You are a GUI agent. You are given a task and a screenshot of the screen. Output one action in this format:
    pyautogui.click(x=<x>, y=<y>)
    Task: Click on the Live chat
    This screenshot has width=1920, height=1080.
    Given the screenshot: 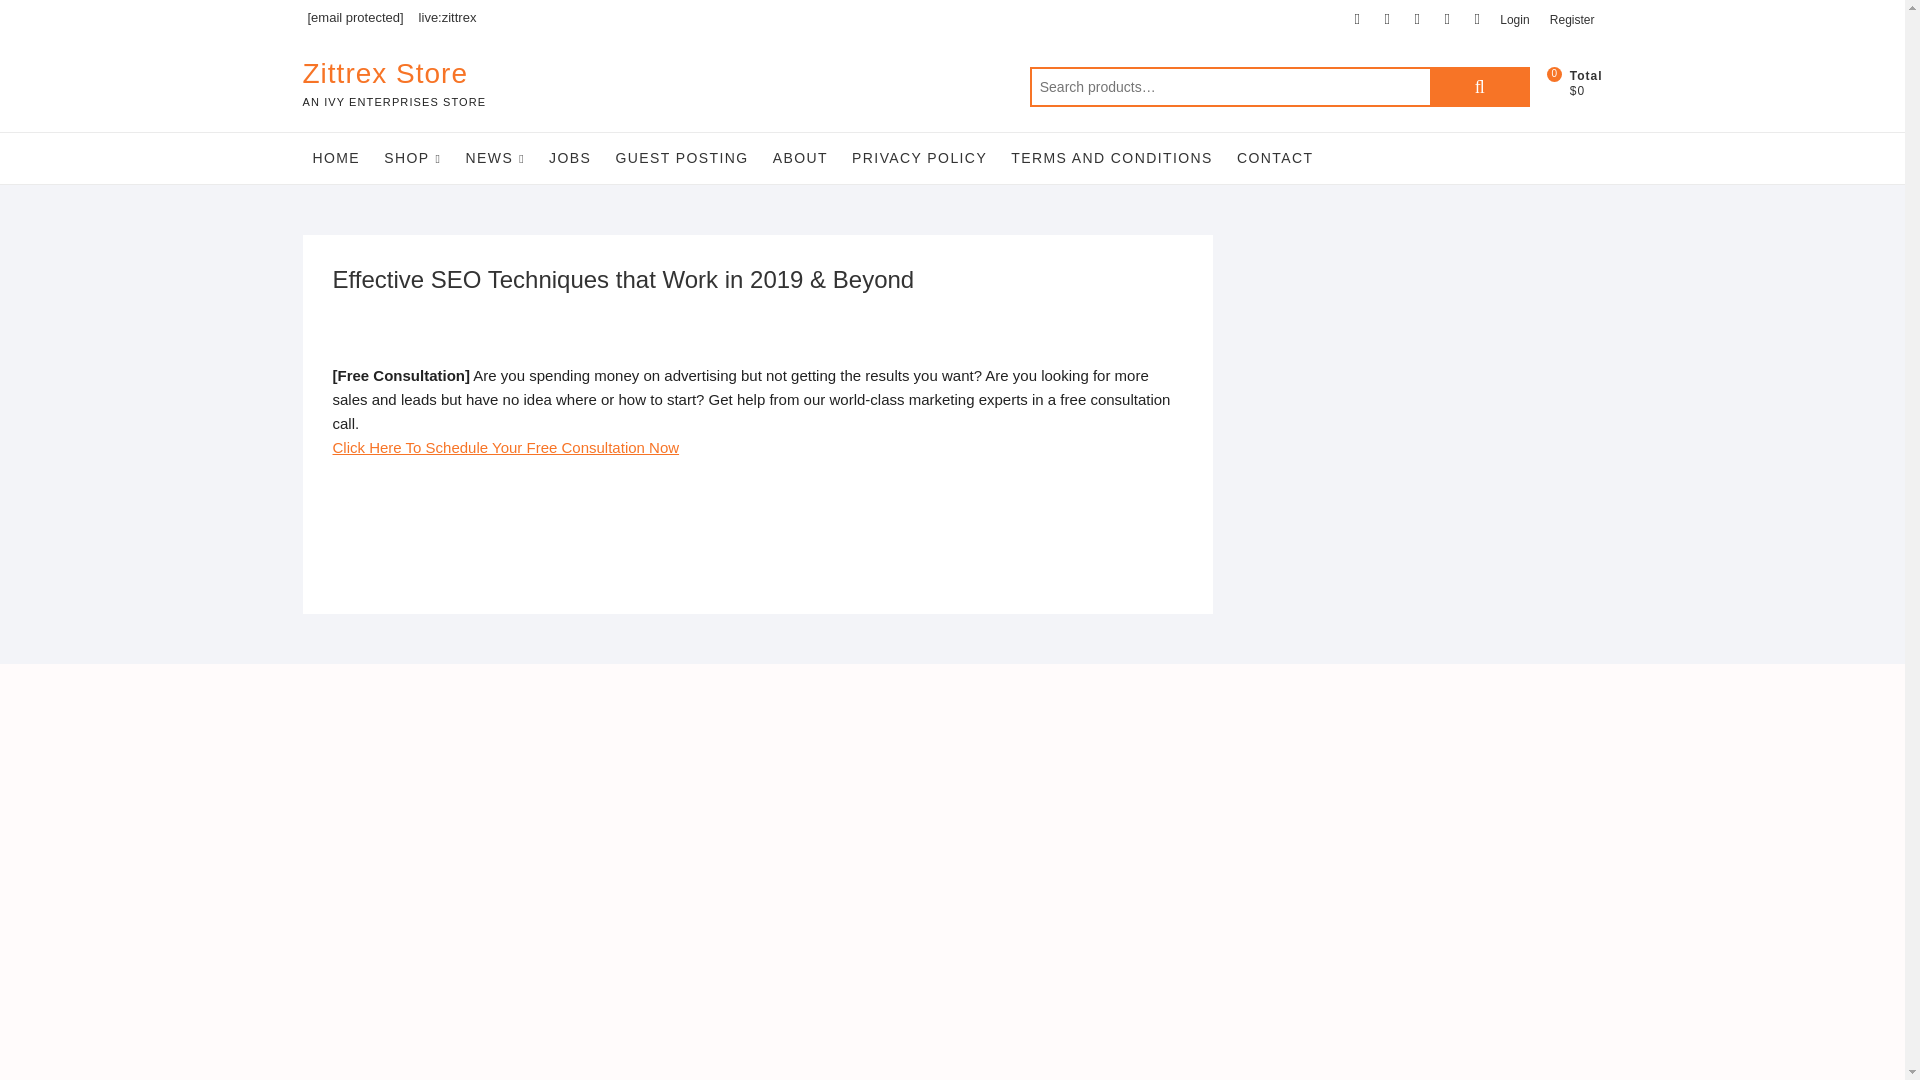 What is the action you would take?
    pyautogui.click(x=445, y=18)
    